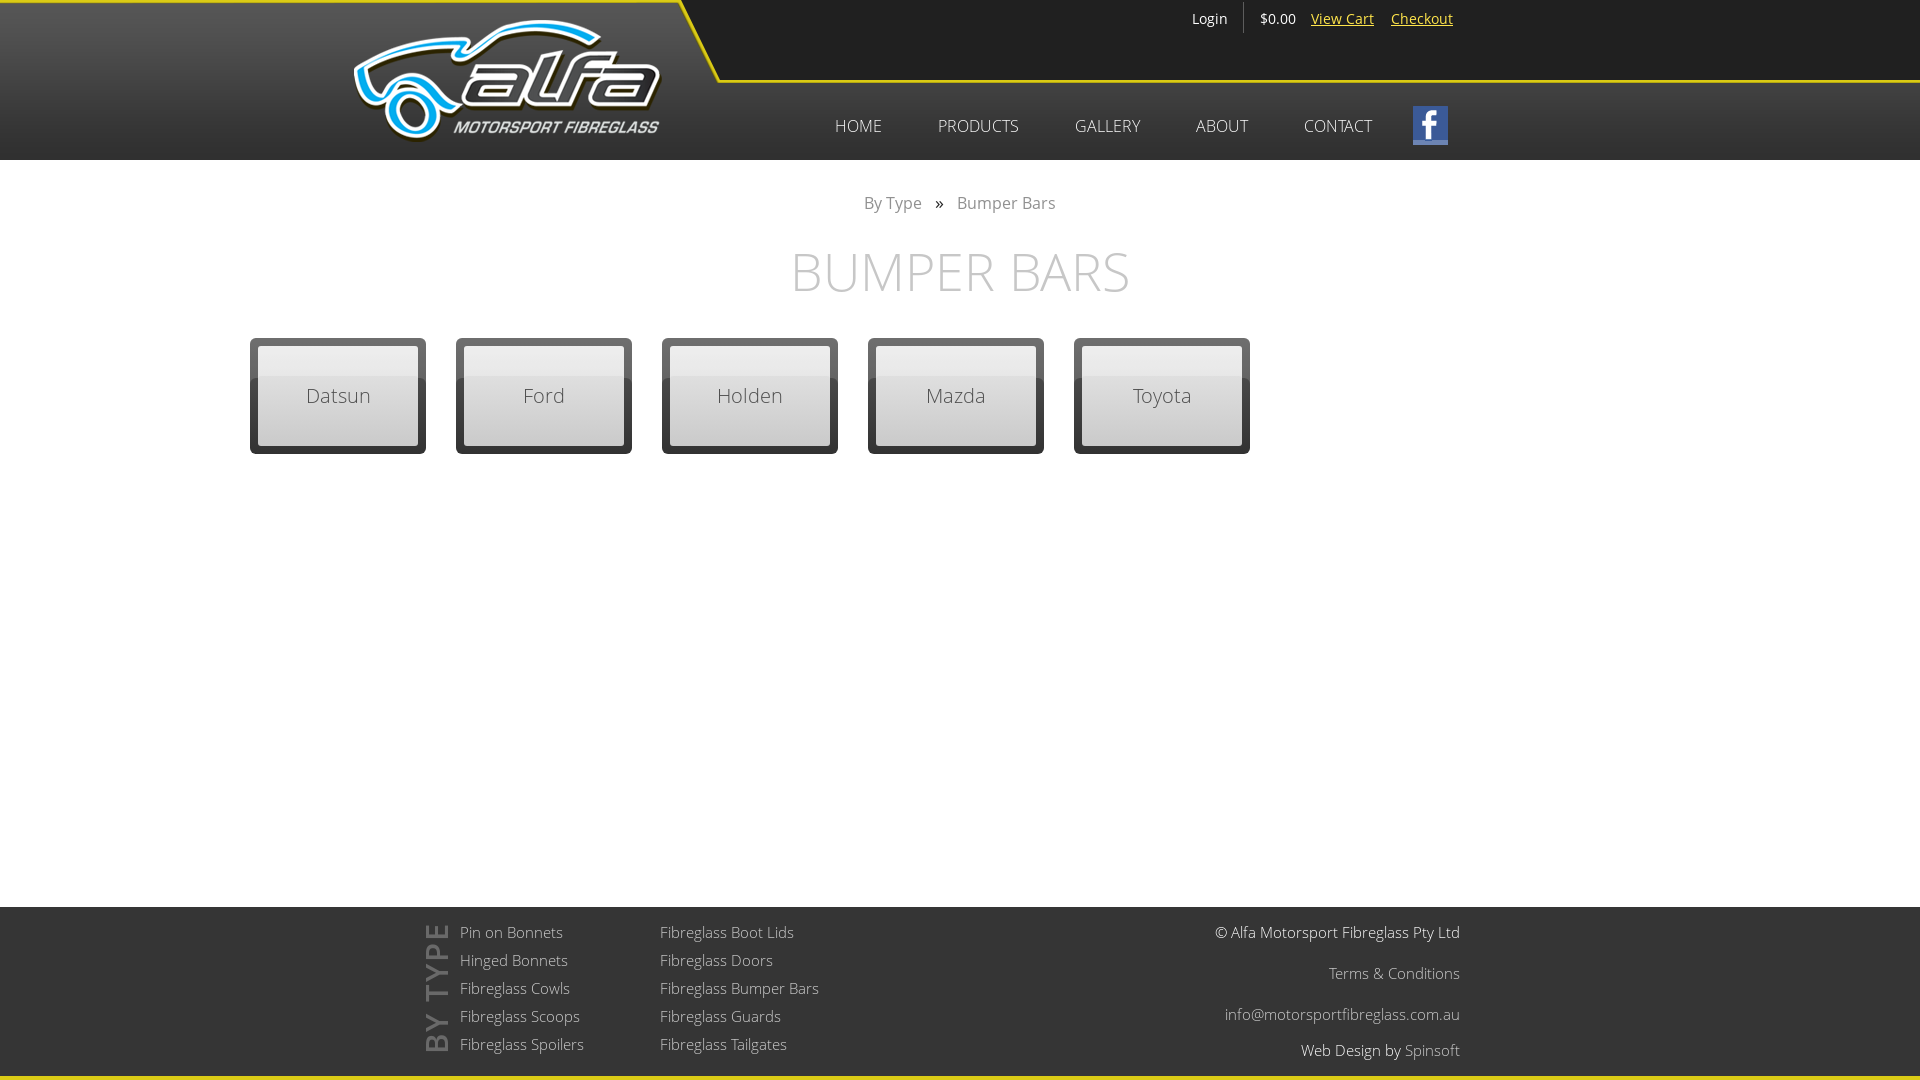 The width and height of the screenshot is (1920, 1080). What do you see at coordinates (1222, 134) in the screenshot?
I see `ABOUT` at bounding box center [1222, 134].